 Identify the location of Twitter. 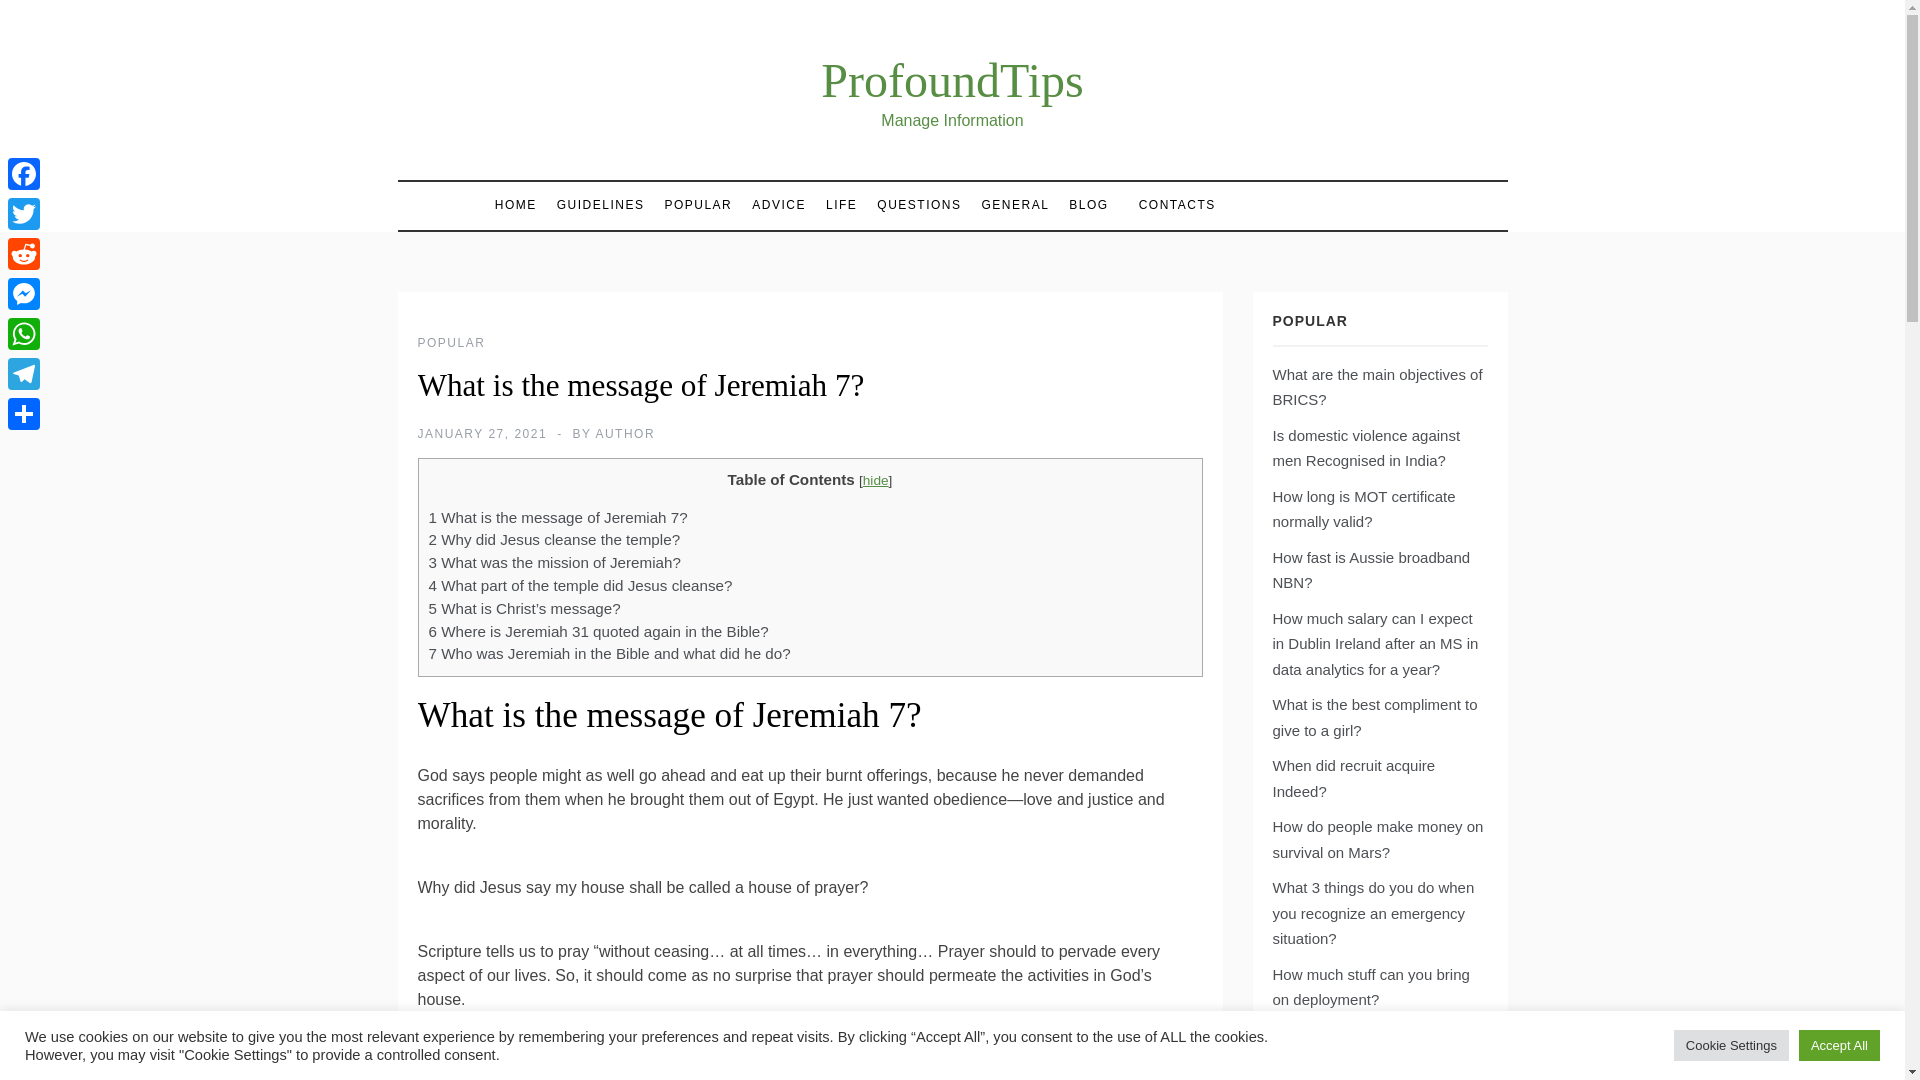
(24, 214).